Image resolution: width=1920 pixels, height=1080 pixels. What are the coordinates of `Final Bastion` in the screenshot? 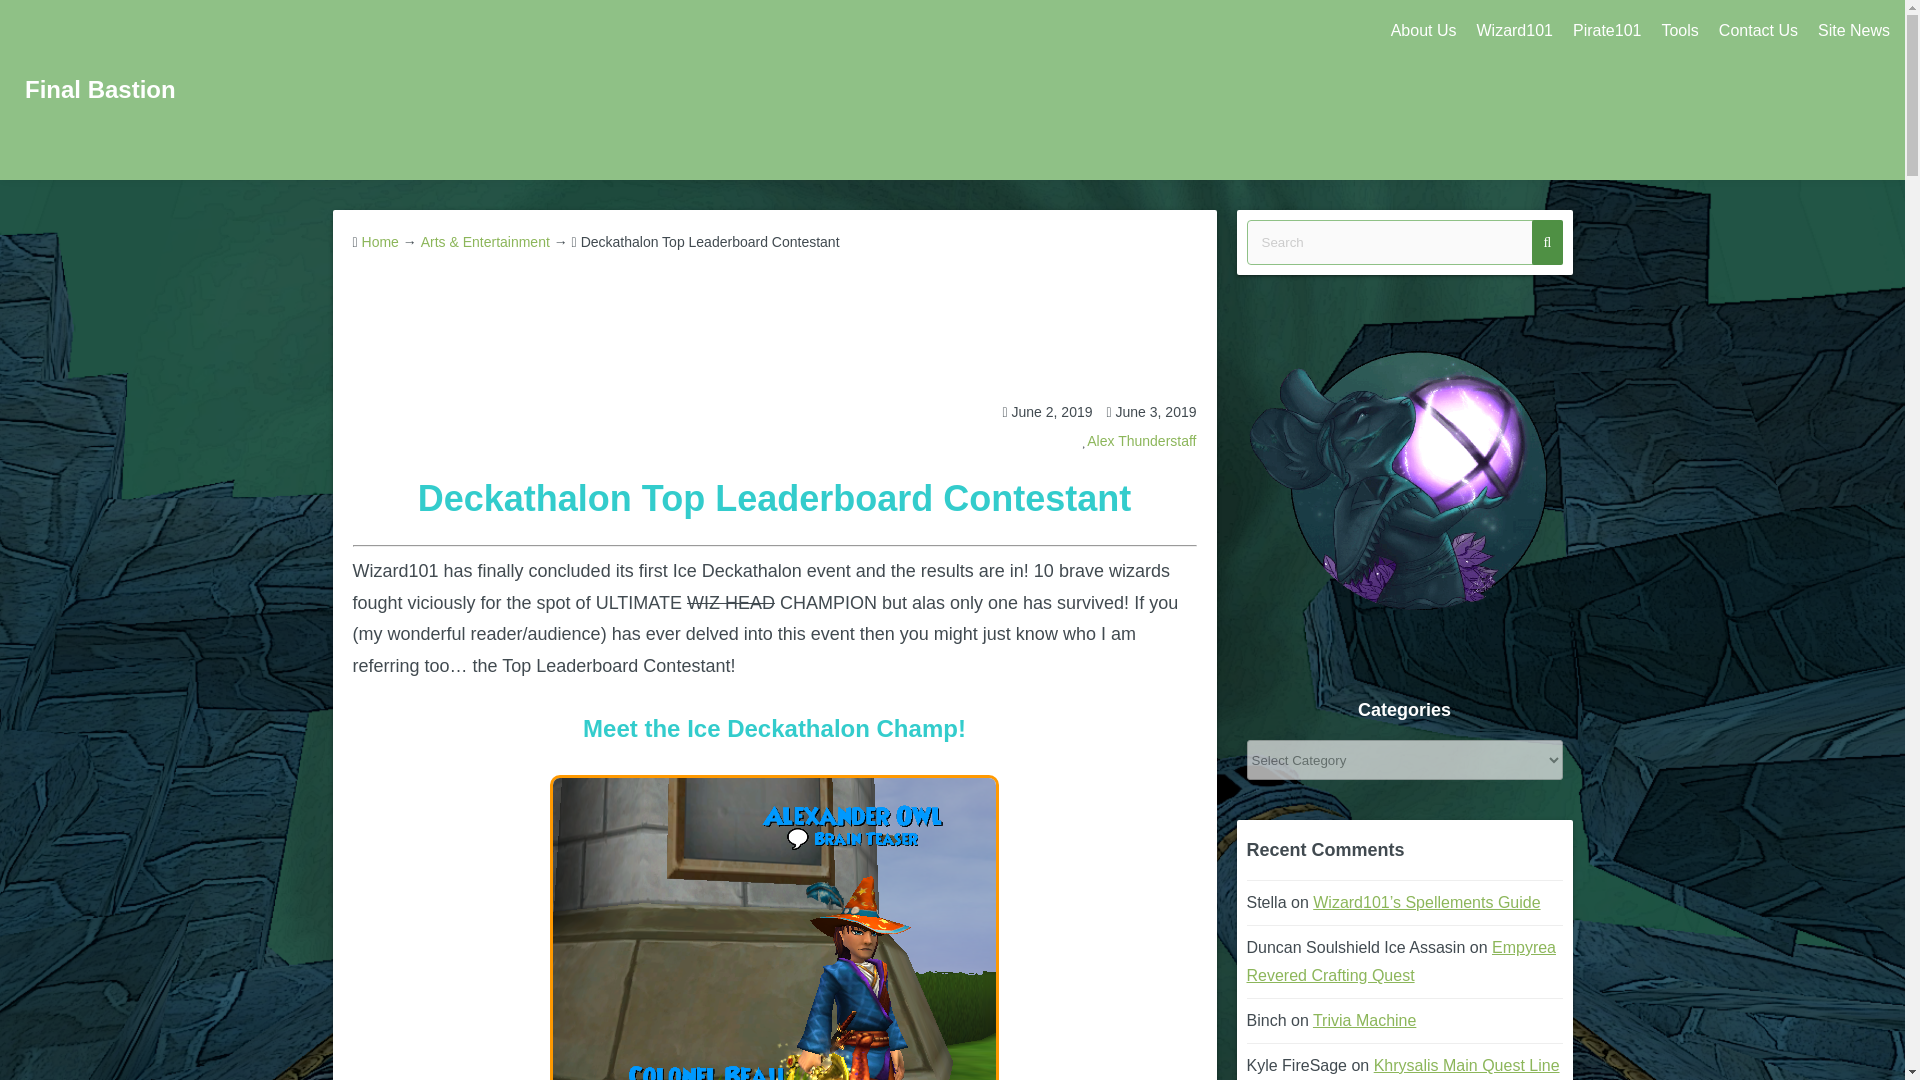 It's located at (100, 88).